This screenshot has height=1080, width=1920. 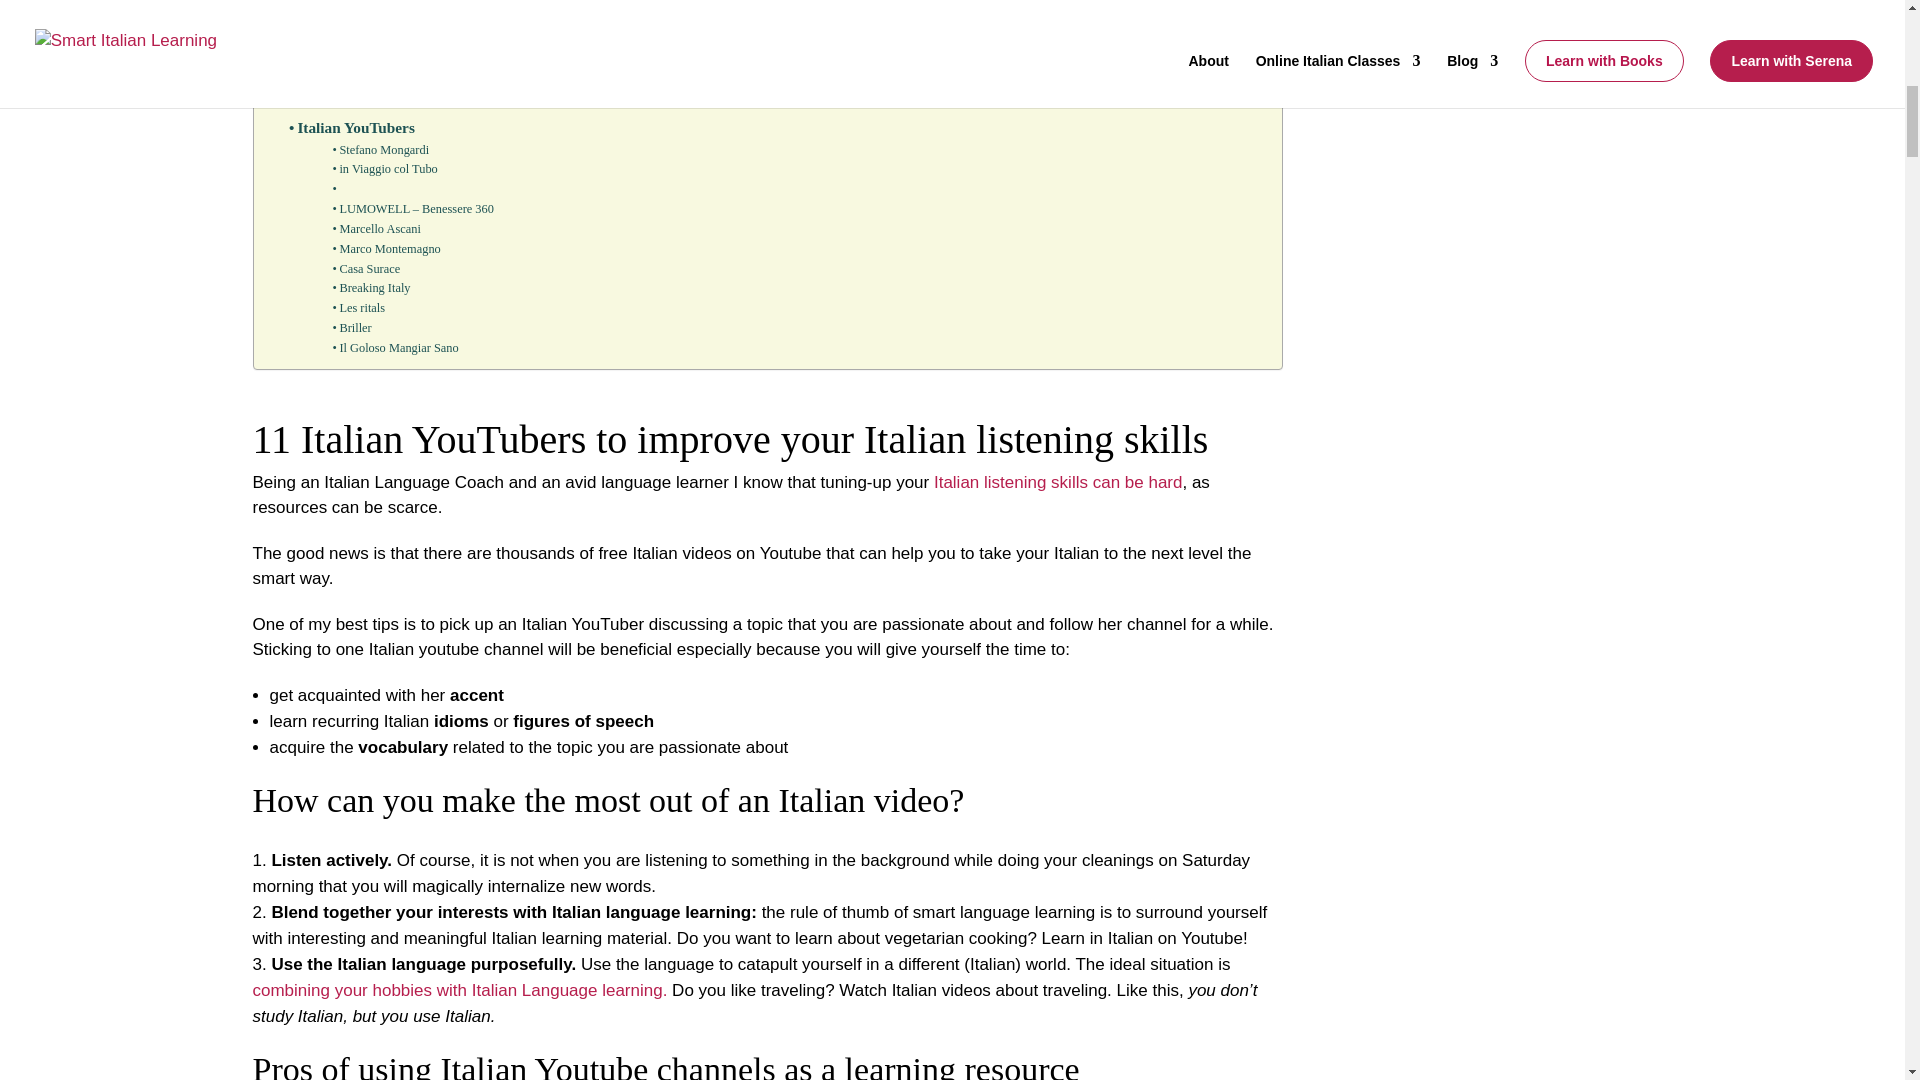 What do you see at coordinates (366, 270) in the screenshot?
I see `Casa Surace` at bounding box center [366, 270].